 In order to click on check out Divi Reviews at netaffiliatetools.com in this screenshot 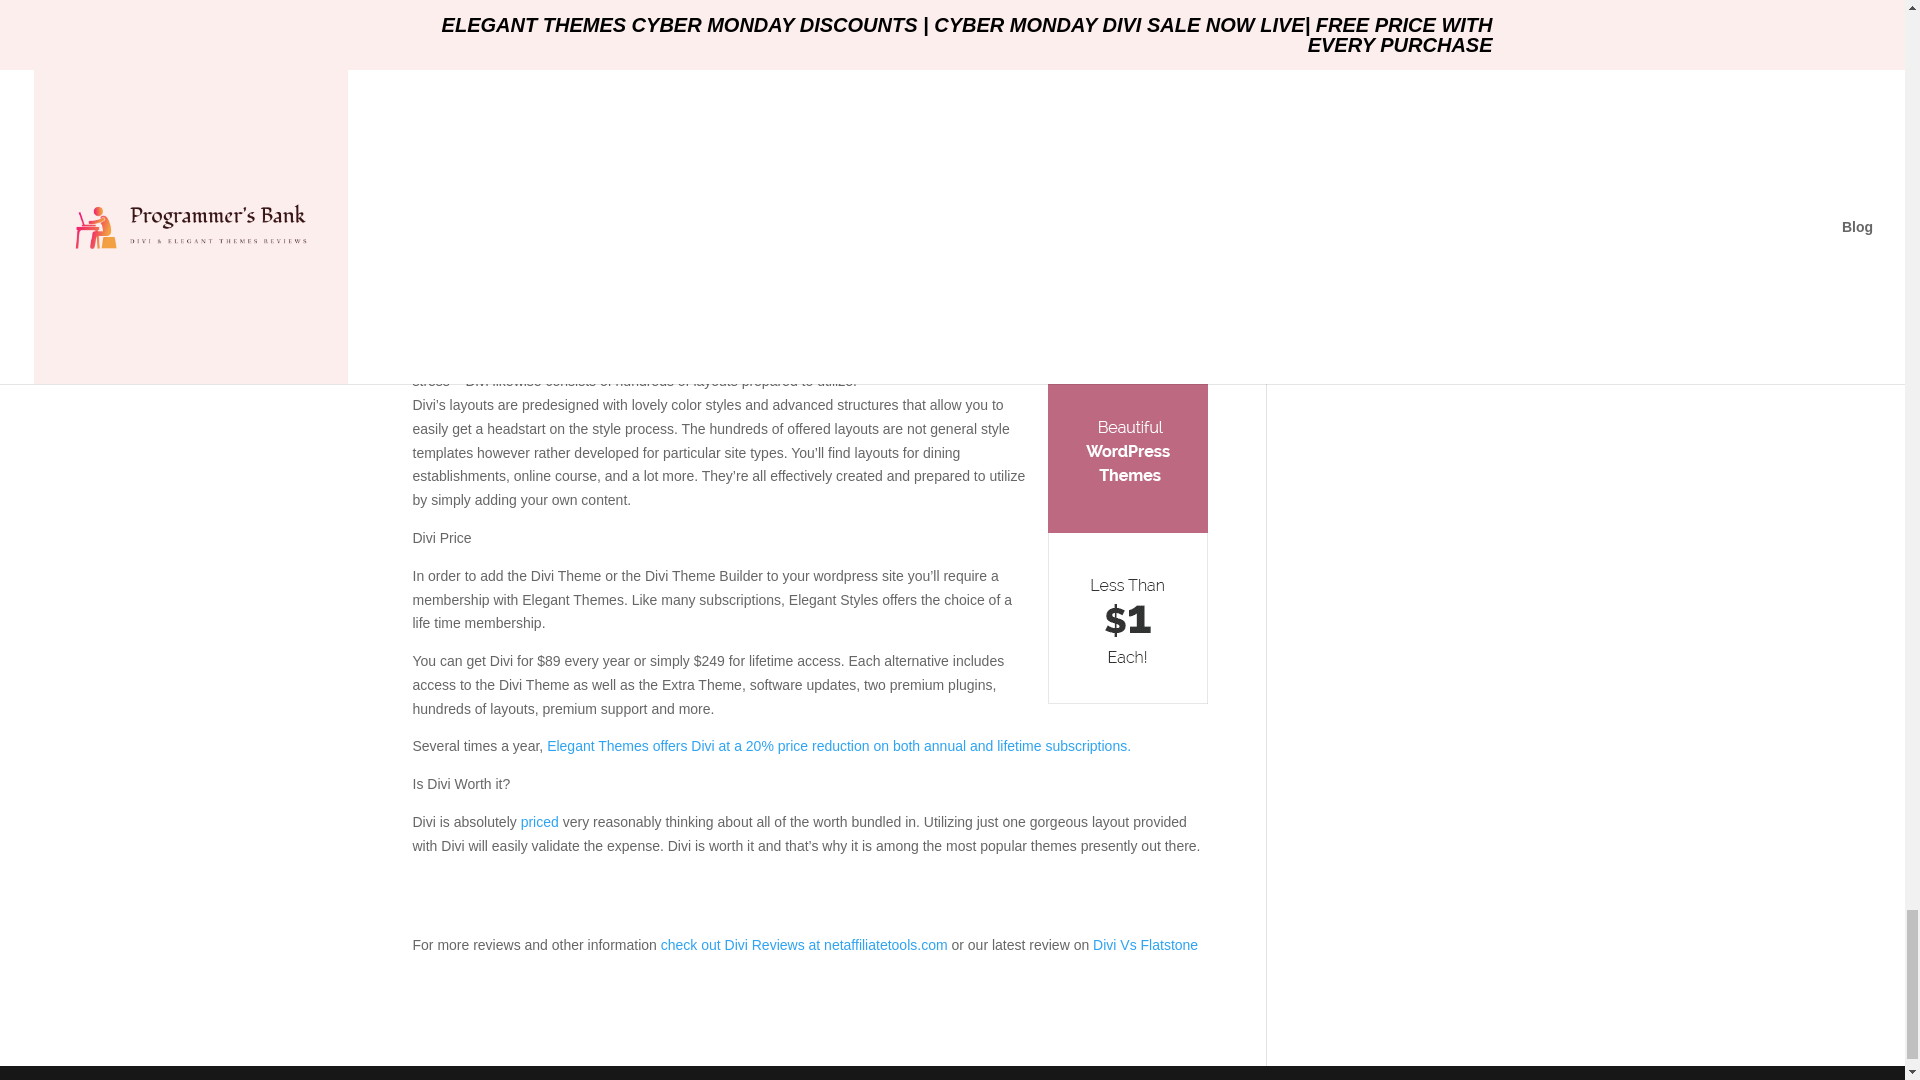, I will do `click(804, 944)`.